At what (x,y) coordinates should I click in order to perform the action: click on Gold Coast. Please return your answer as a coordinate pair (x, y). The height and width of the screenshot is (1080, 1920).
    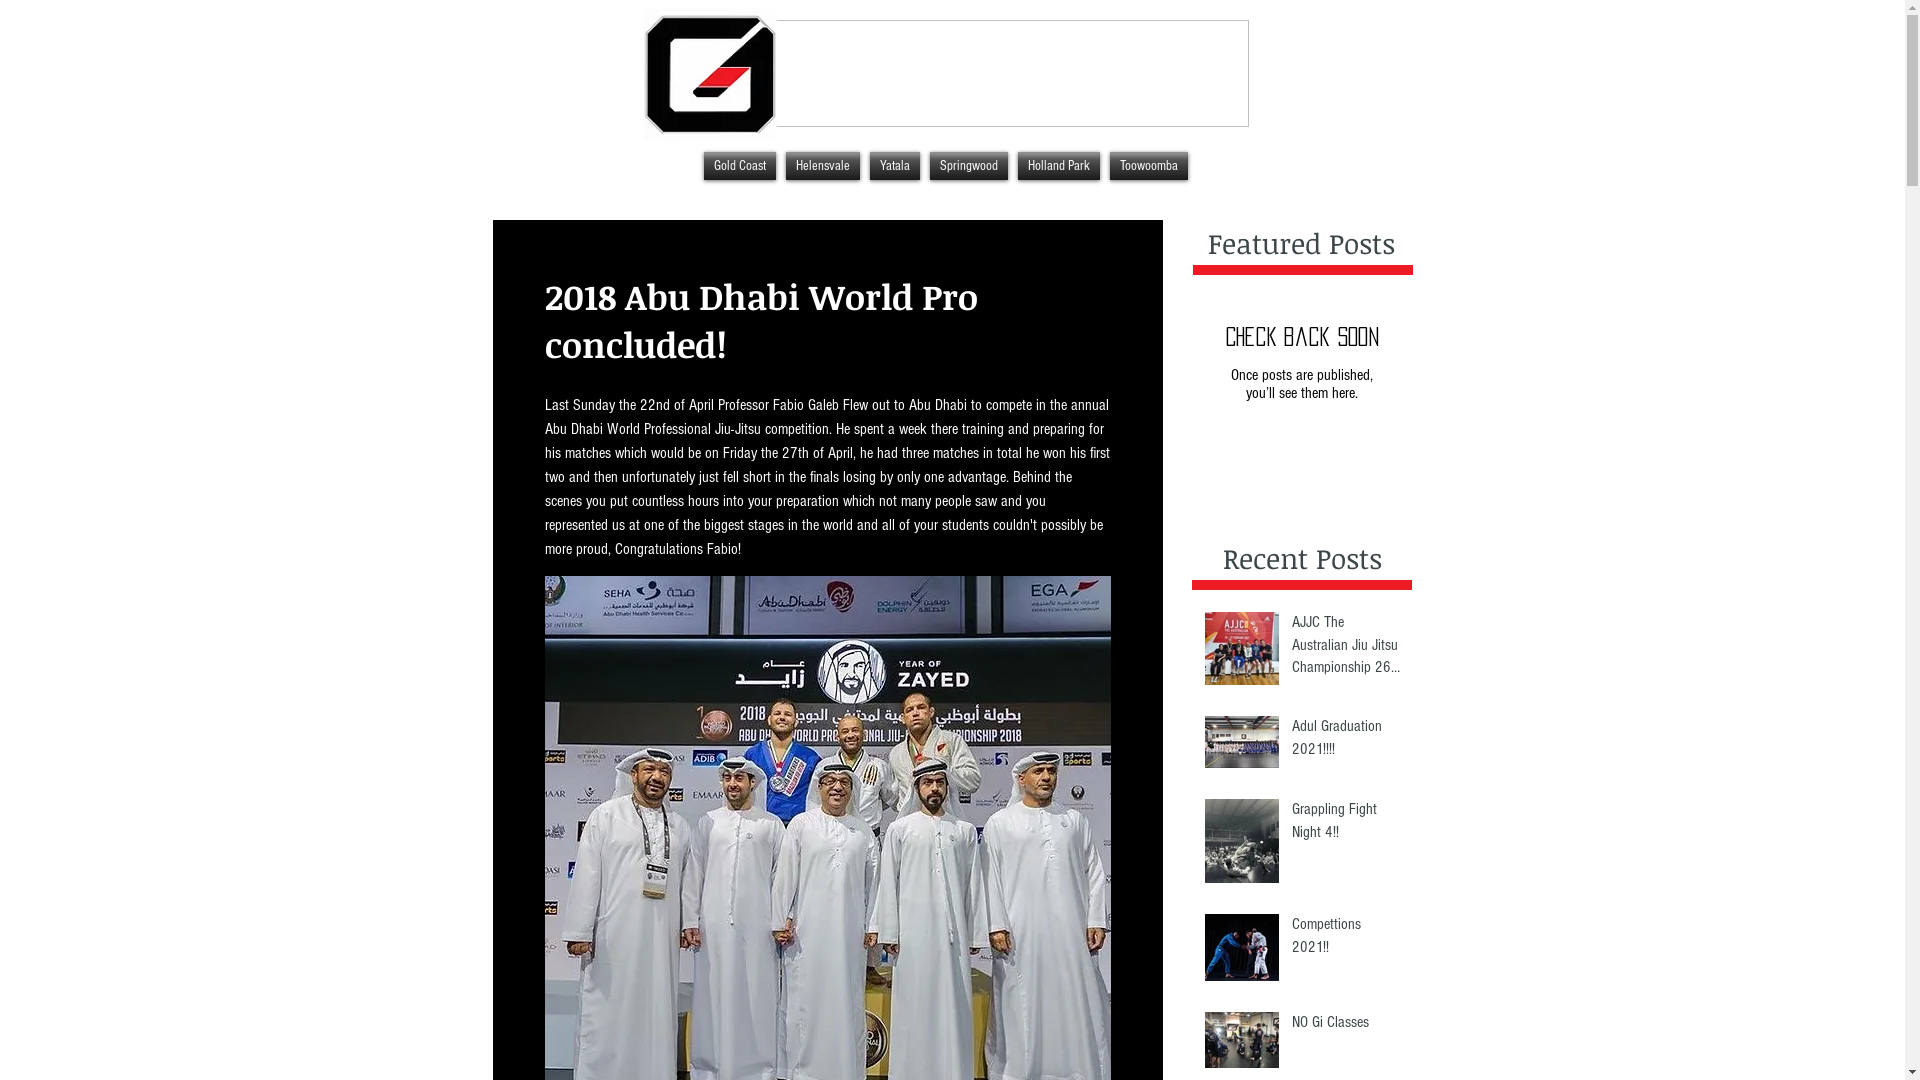
    Looking at the image, I should click on (739, 166).